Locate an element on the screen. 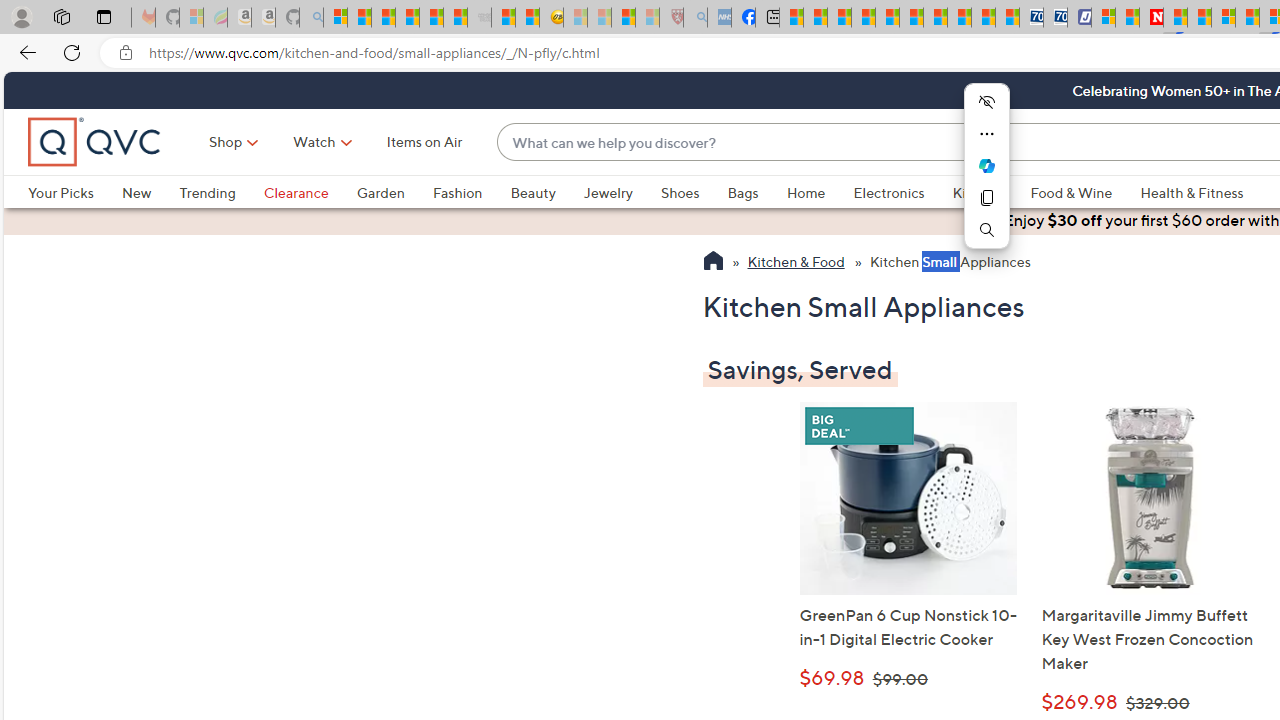 This screenshot has width=1280, height=720. Fashion is located at coordinates (471, 192).